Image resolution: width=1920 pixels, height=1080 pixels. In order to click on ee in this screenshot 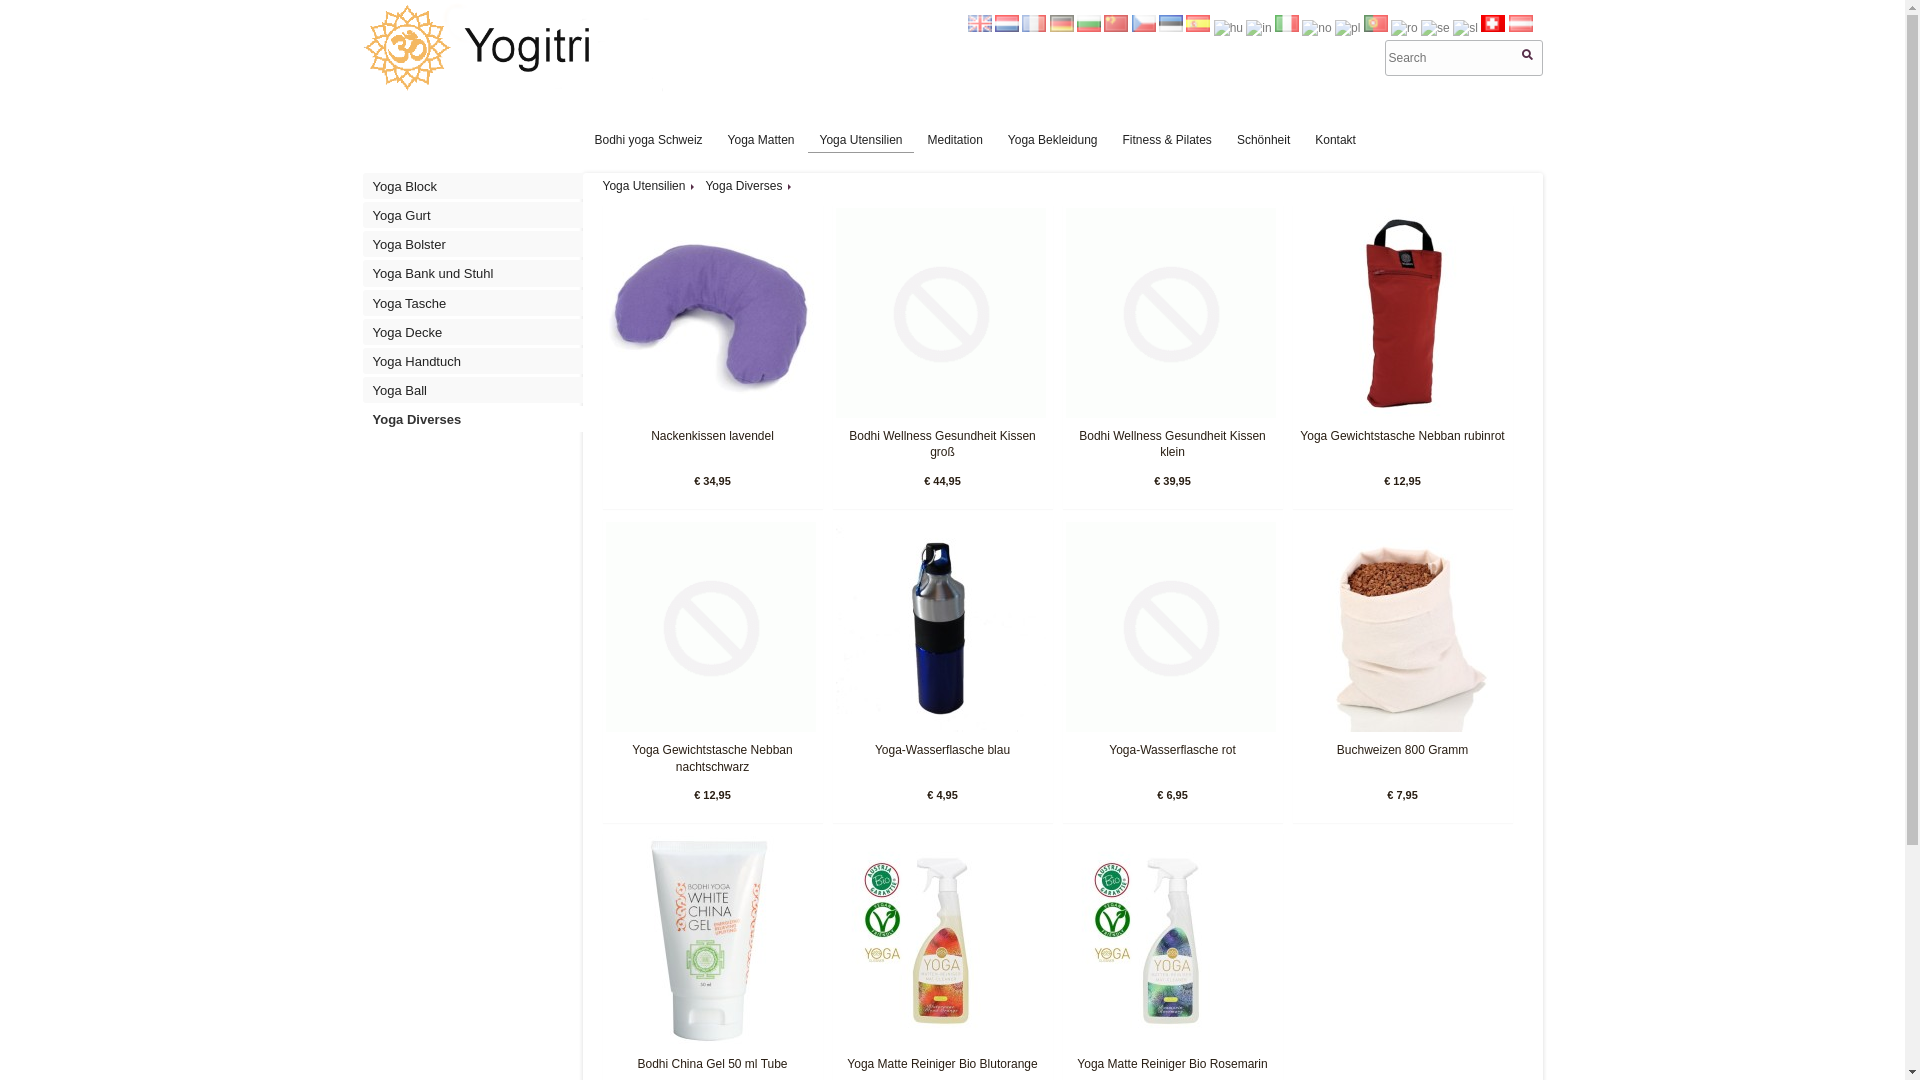, I will do `click(1171, 27)`.